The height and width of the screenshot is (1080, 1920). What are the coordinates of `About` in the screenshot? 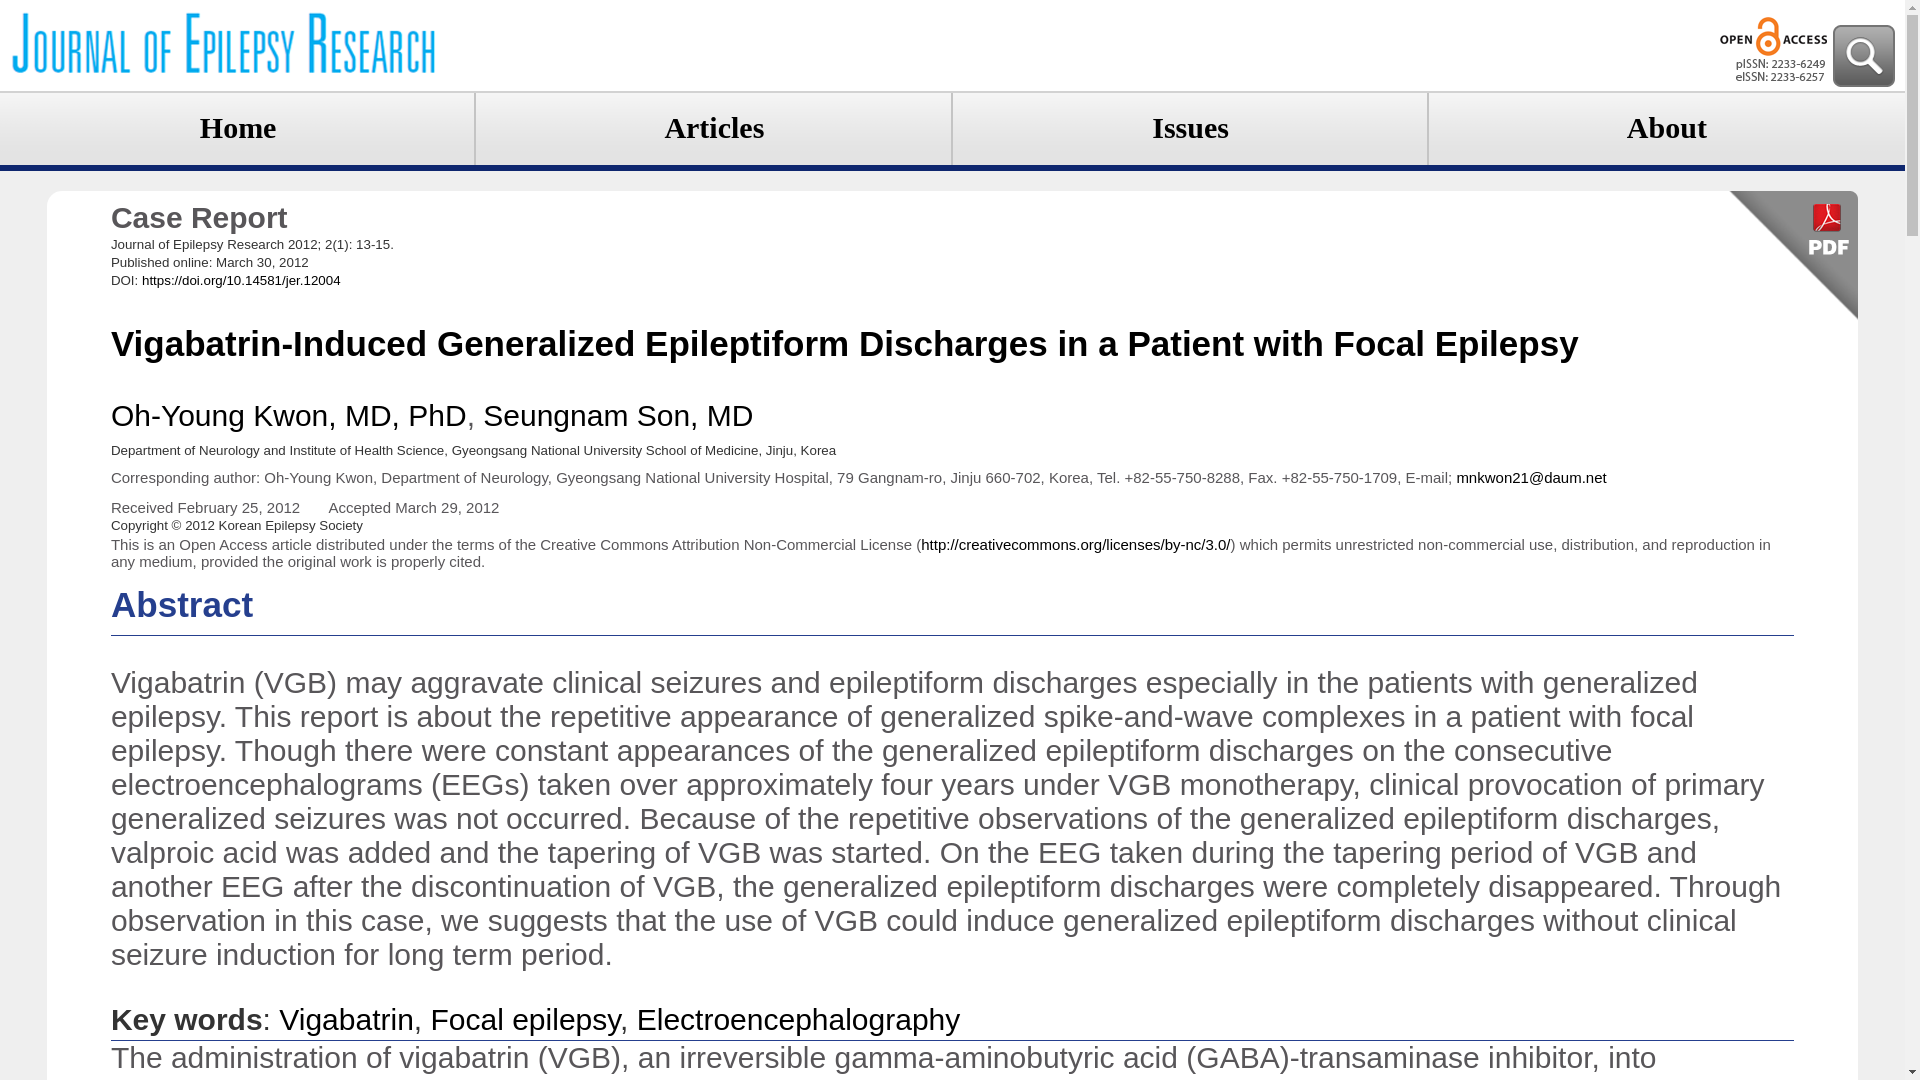 It's located at (1666, 127).